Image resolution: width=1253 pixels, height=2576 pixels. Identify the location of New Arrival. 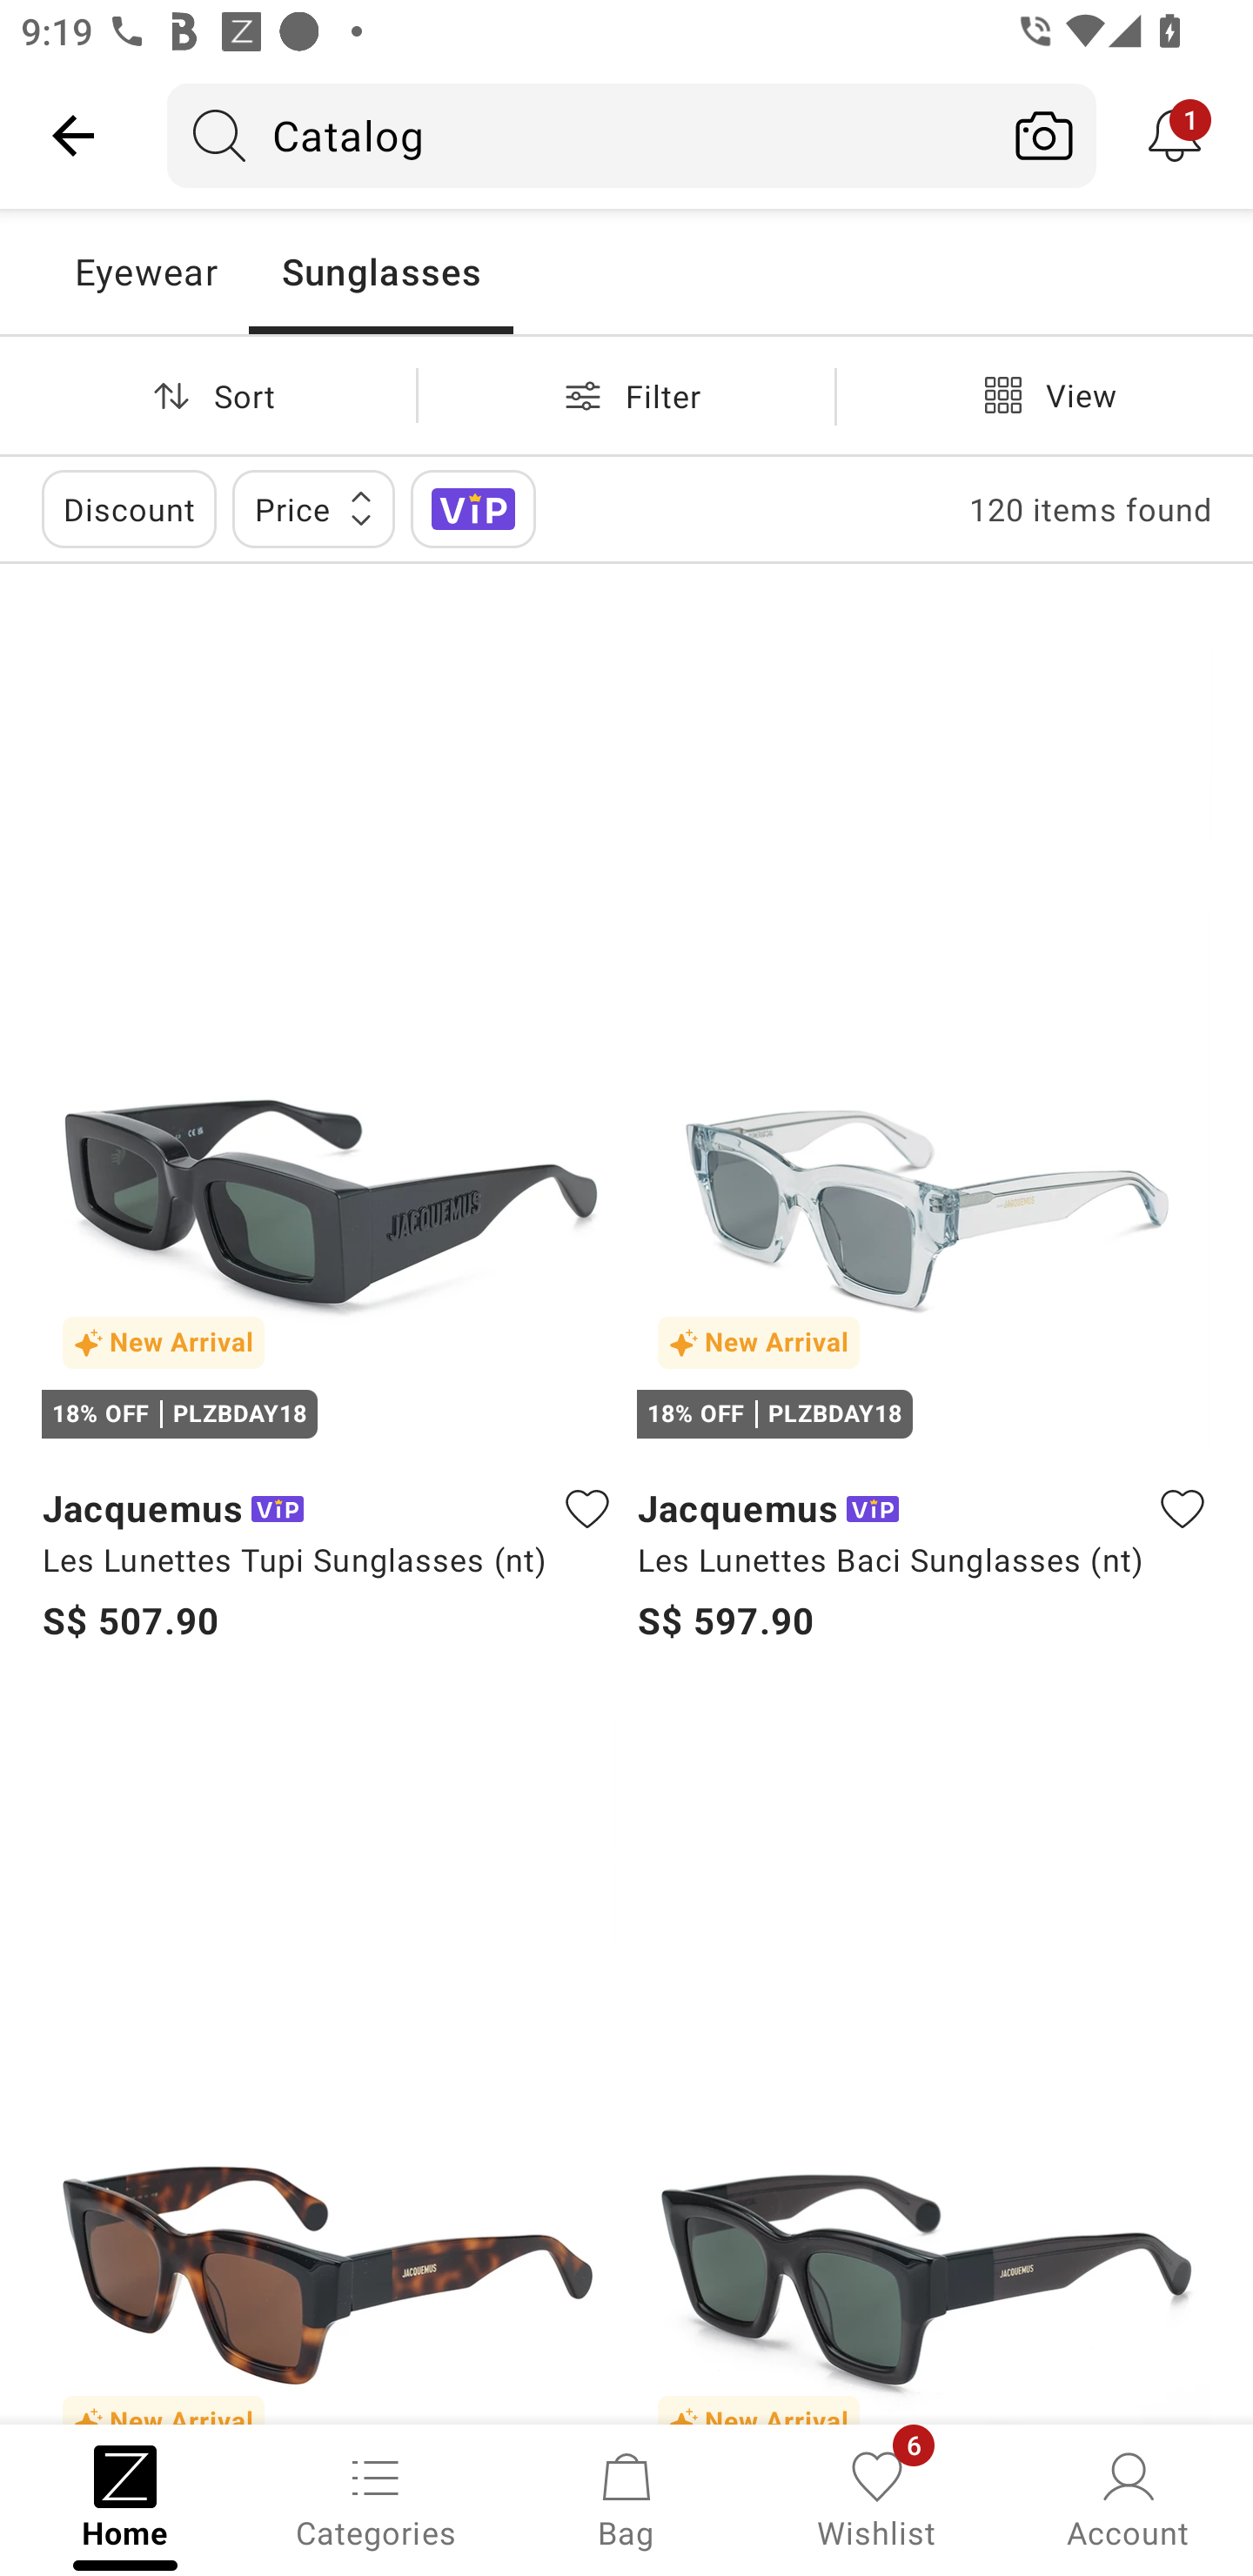
(924, 2064).